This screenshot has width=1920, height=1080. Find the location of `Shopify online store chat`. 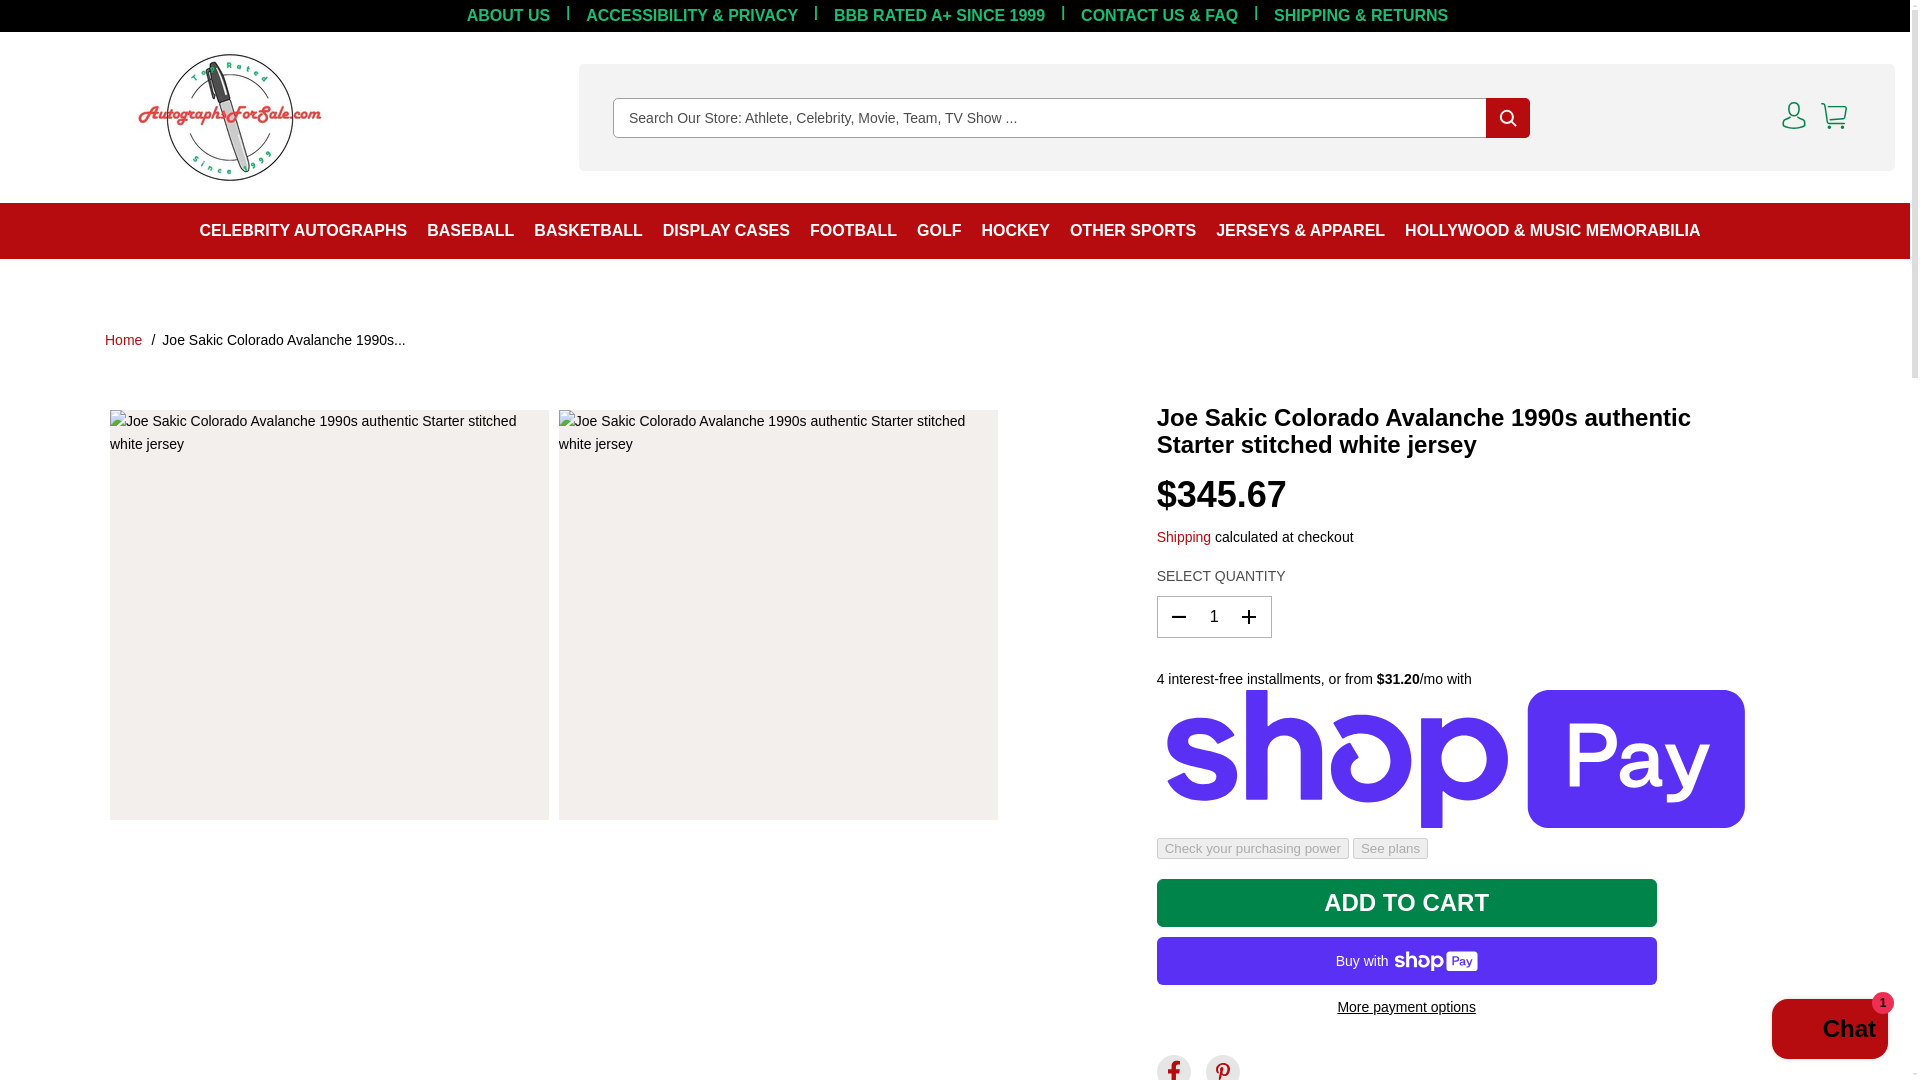

Shopify online store chat is located at coordinates (1830, 1031).